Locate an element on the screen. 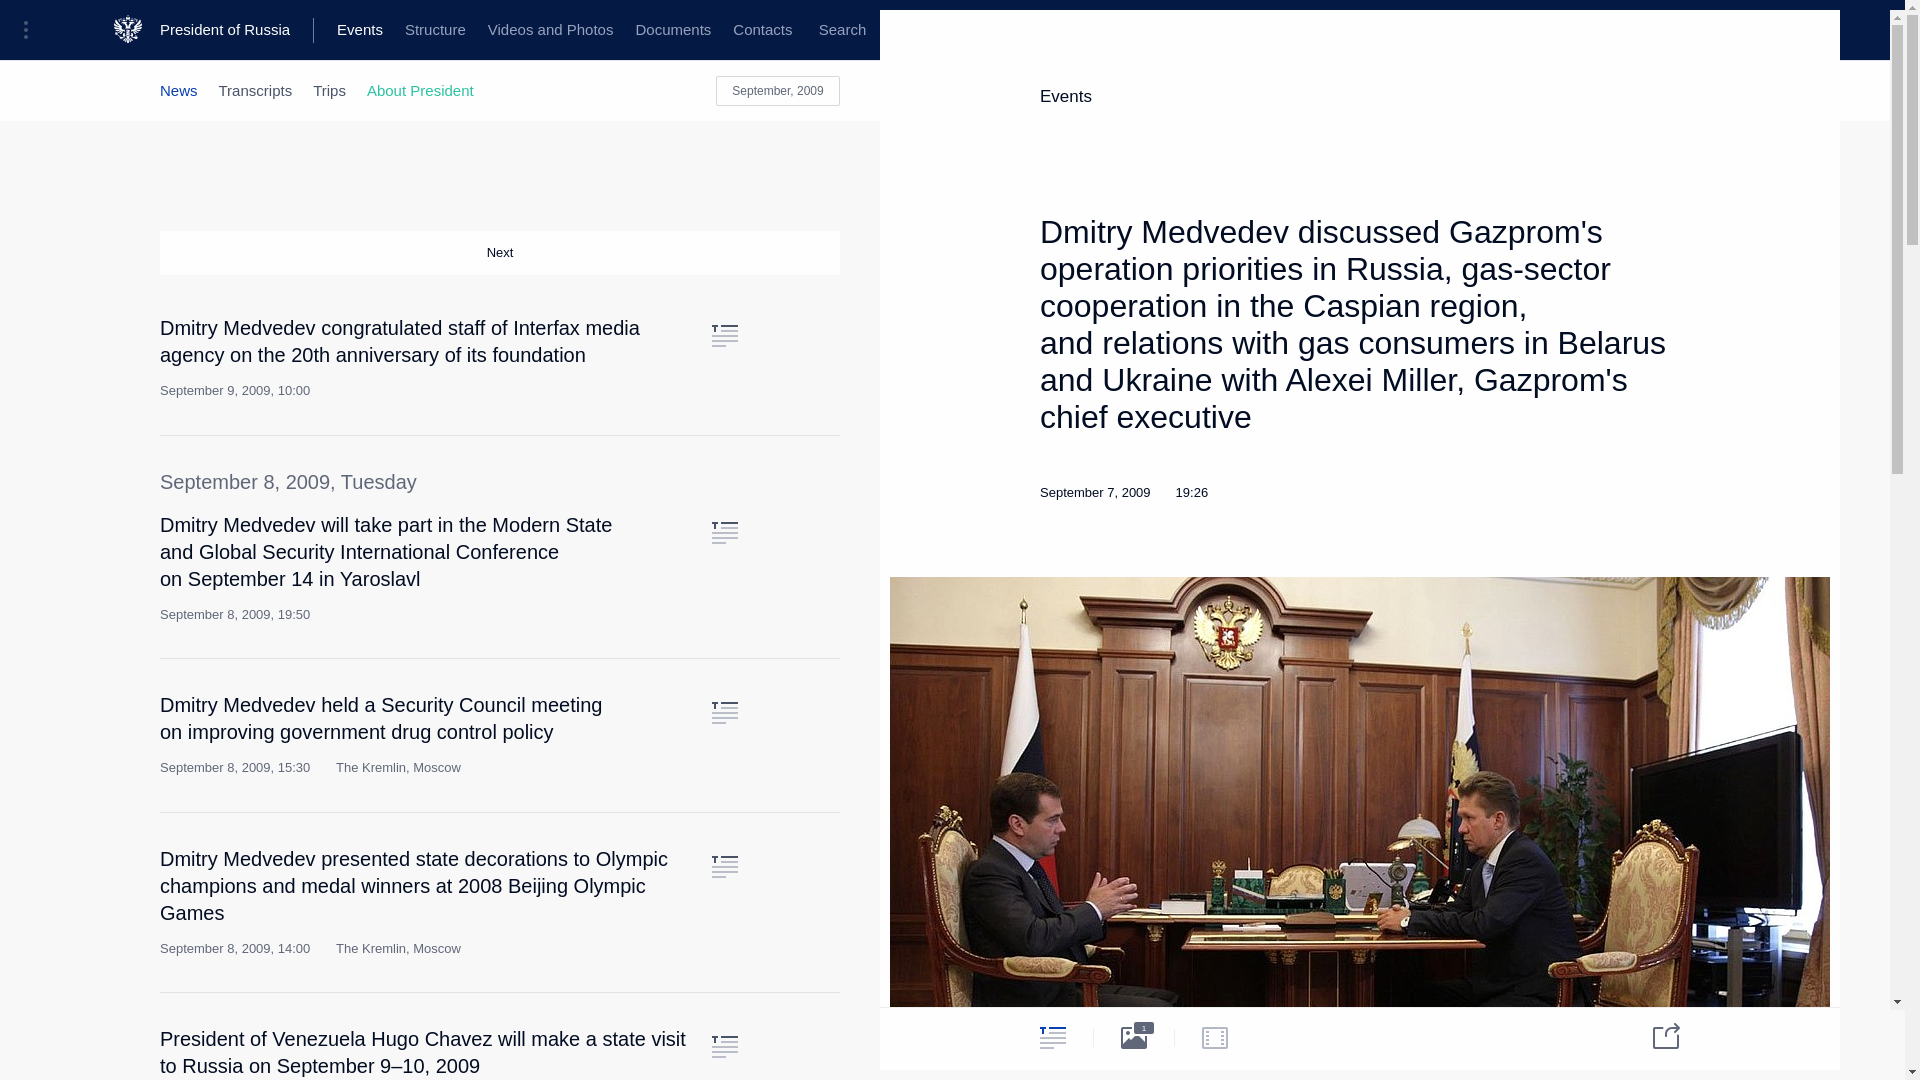  Documents is located at coordinates (672, 30).